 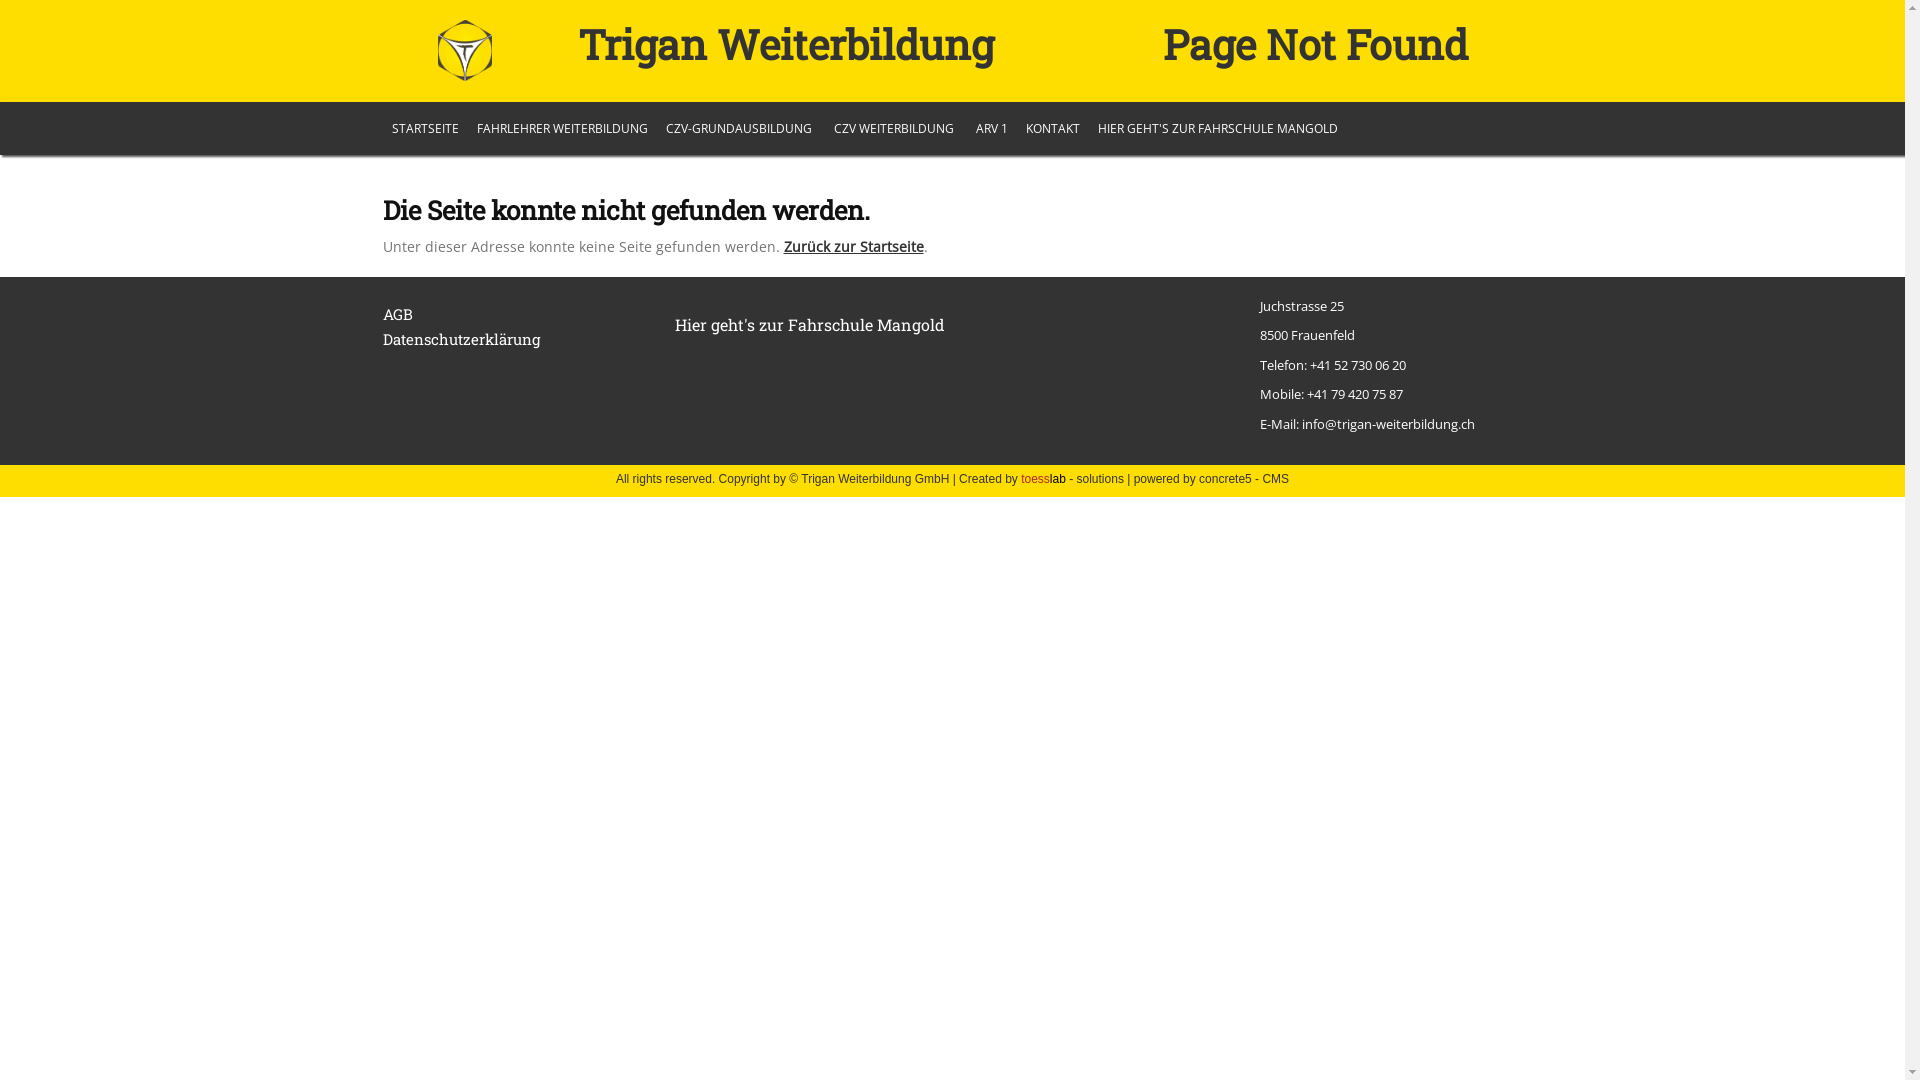 What do you see at coordinates (562, 129) in the screenshot?
I see `FAHRLEHRER WEITERBILDUNG` at bounding box center [562, 129].